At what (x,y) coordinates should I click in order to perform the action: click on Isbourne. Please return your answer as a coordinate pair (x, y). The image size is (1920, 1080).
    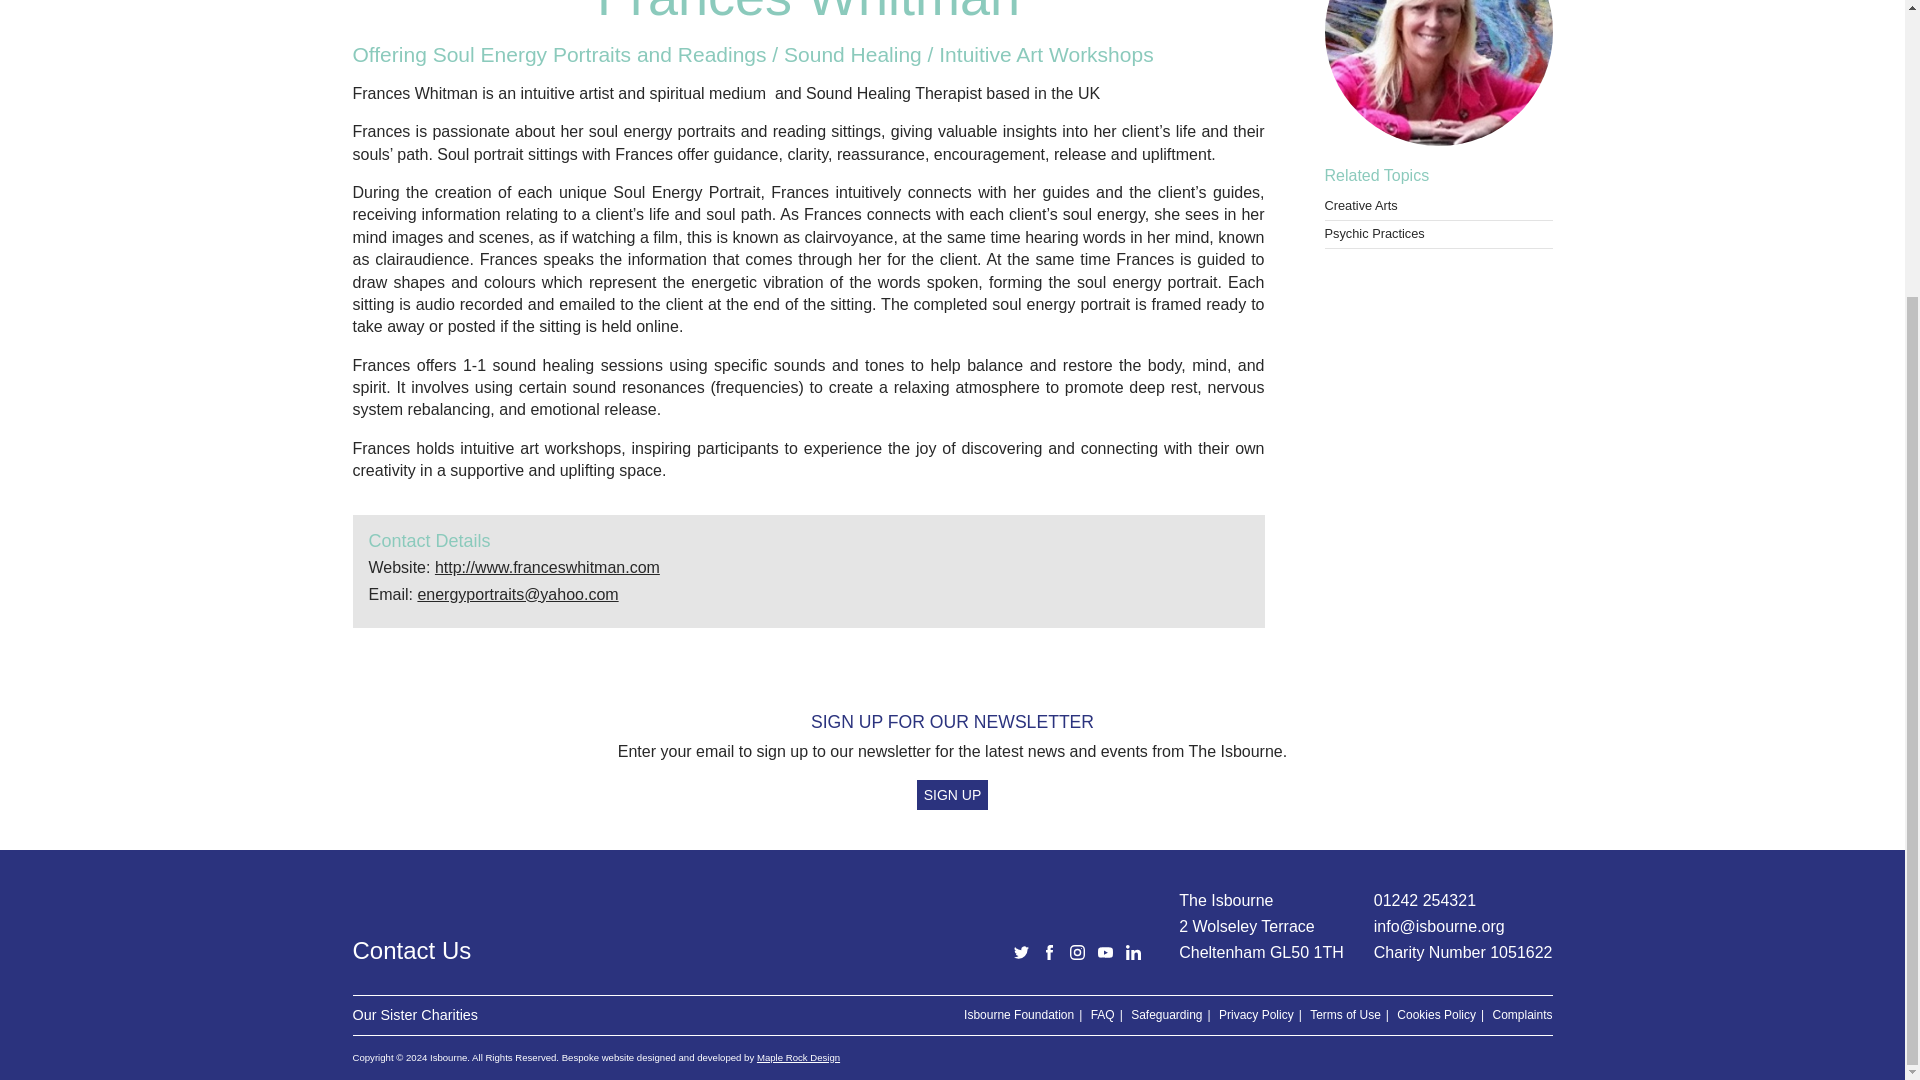
    Looking at the image, I should click on (1050, 952).